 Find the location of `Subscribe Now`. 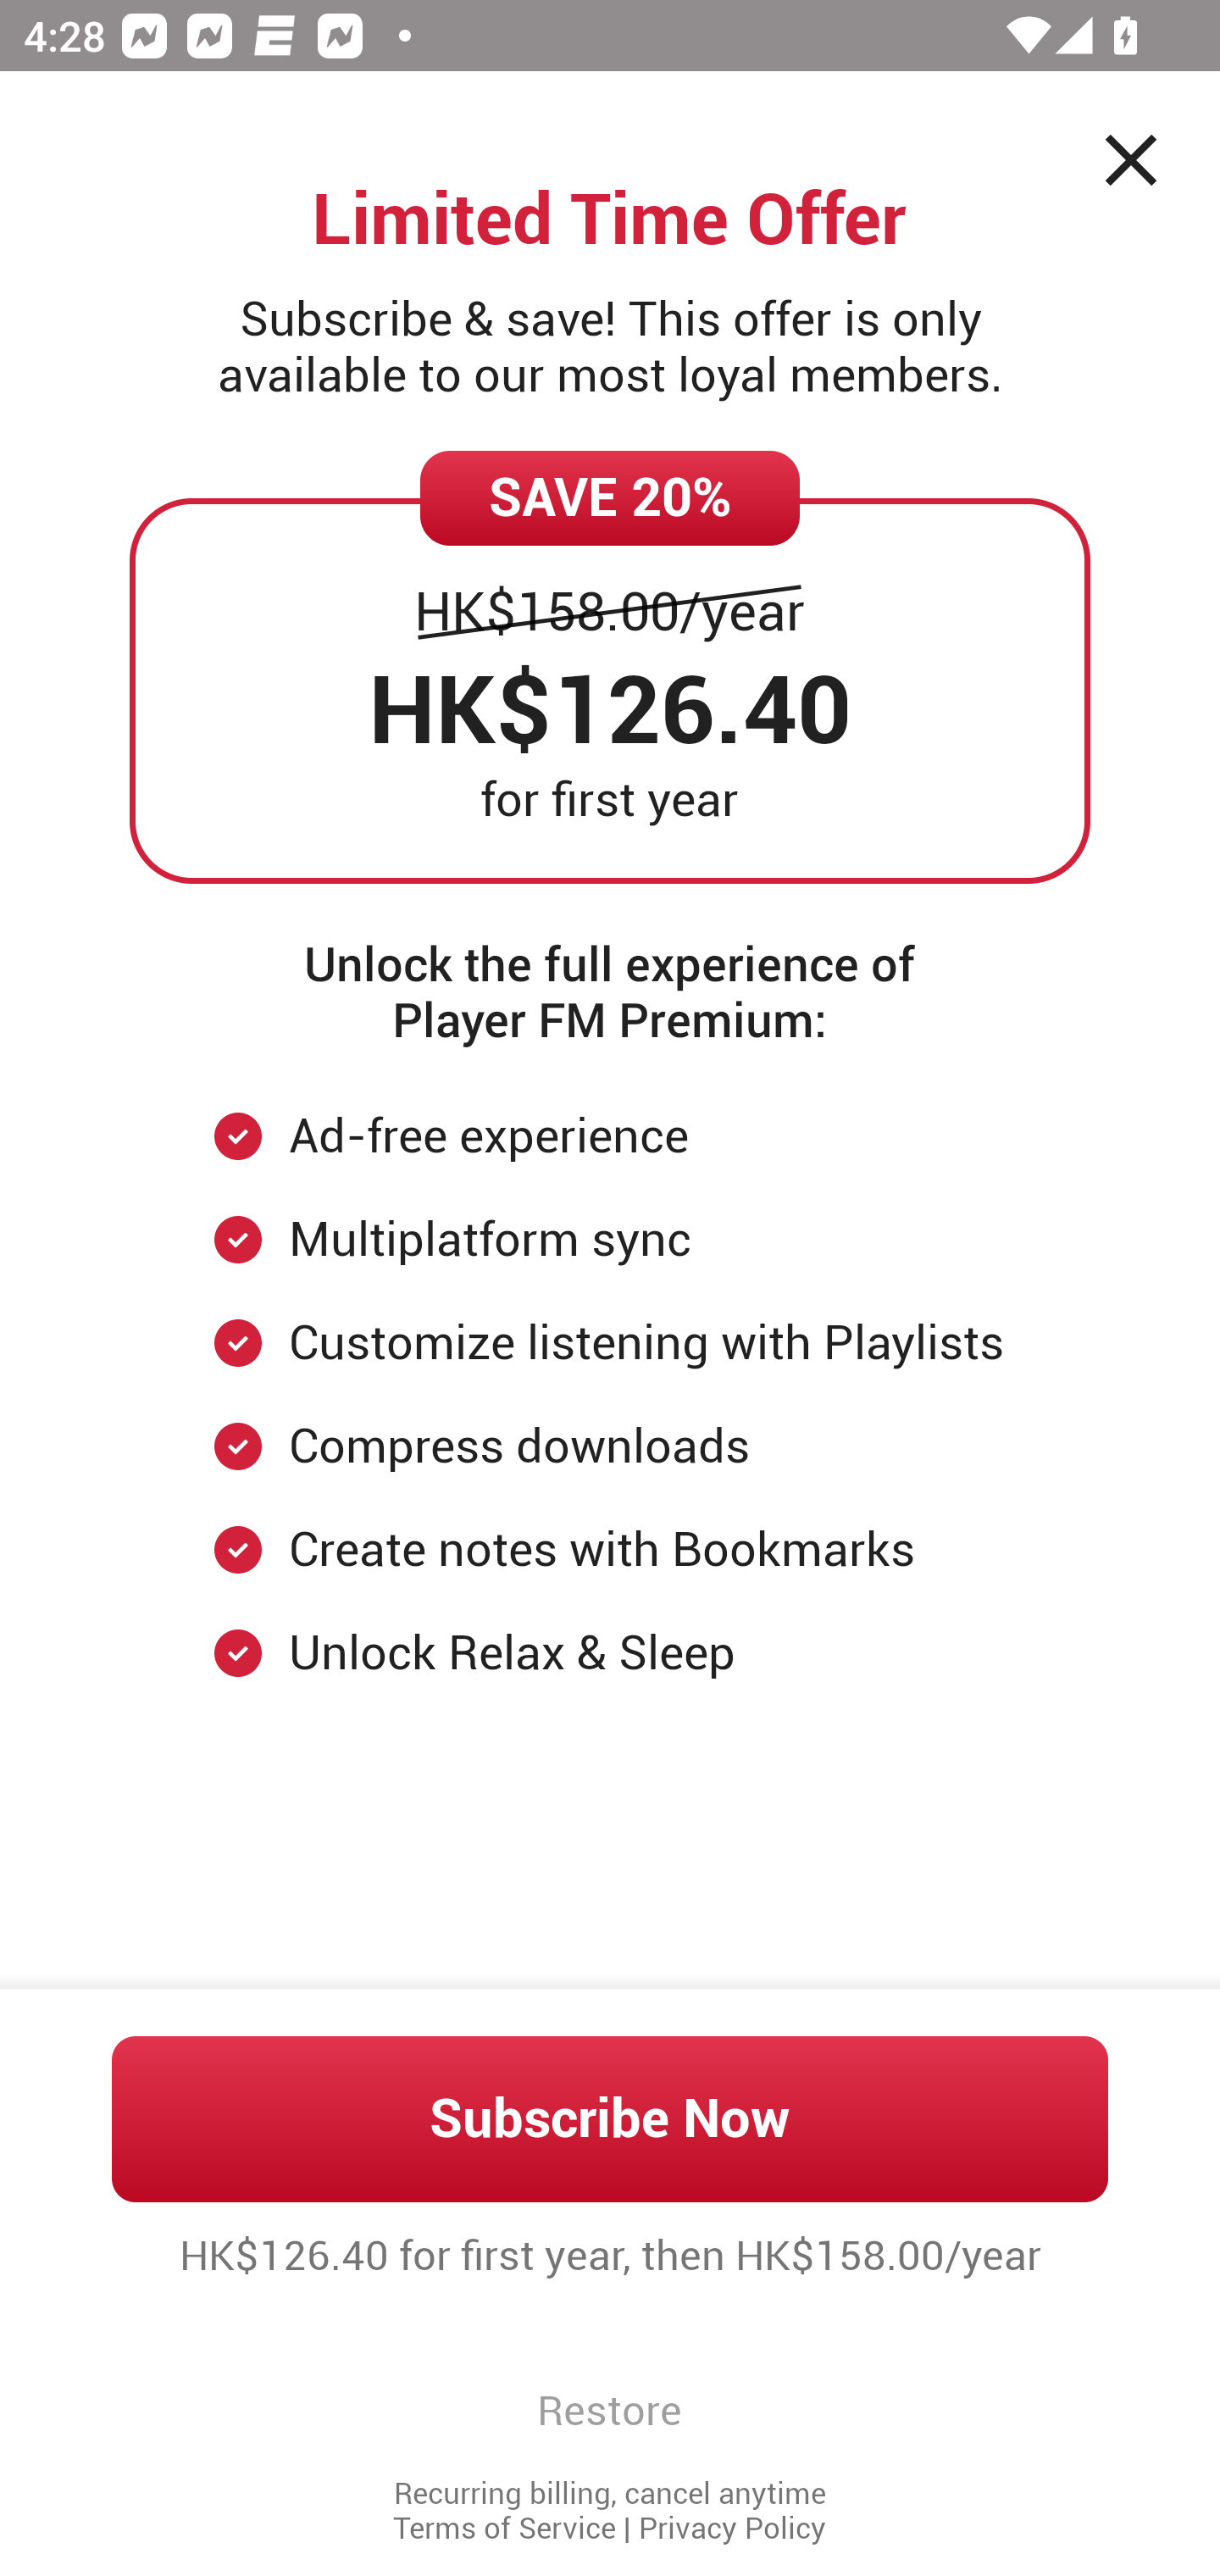

Subscribe Now is located at coordinates (610, 2118).